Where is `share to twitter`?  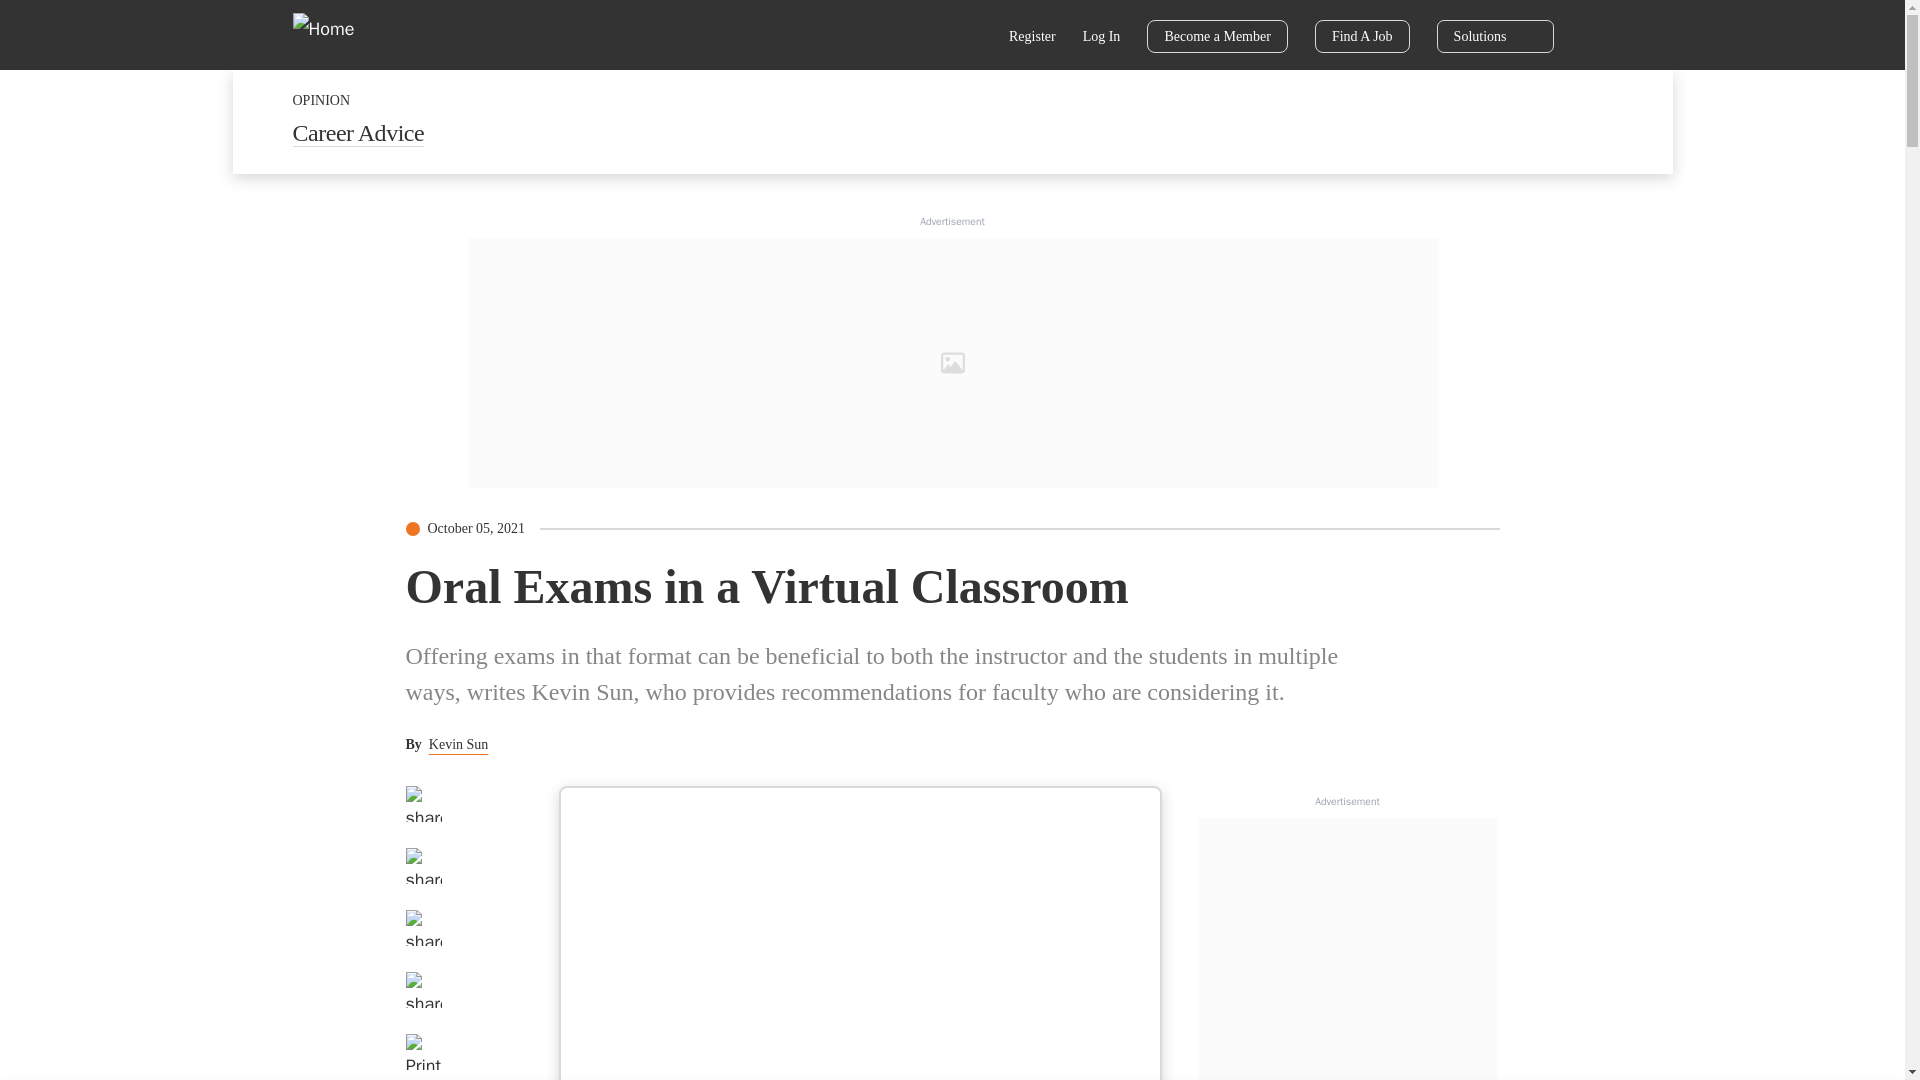 share to twitter is located at coordinates (423, 866).